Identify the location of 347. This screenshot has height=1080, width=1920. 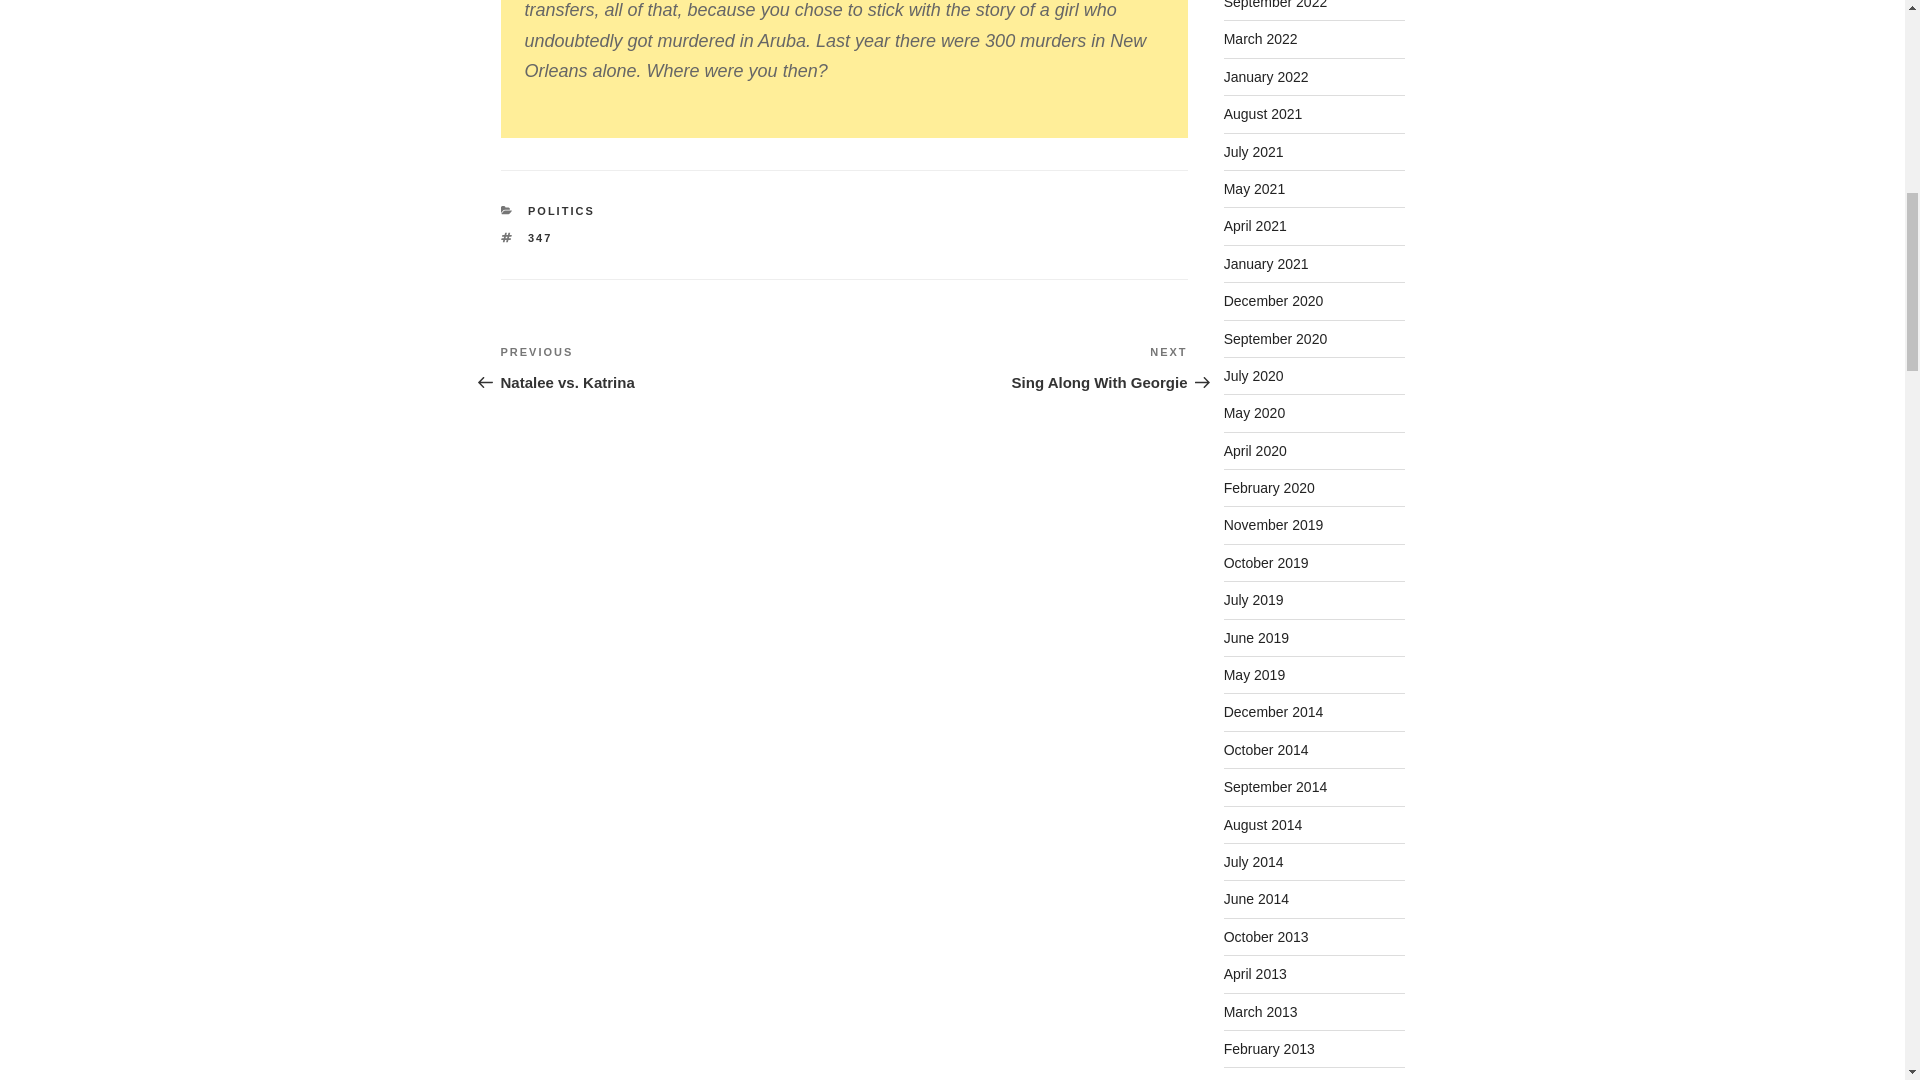
(672, 368).